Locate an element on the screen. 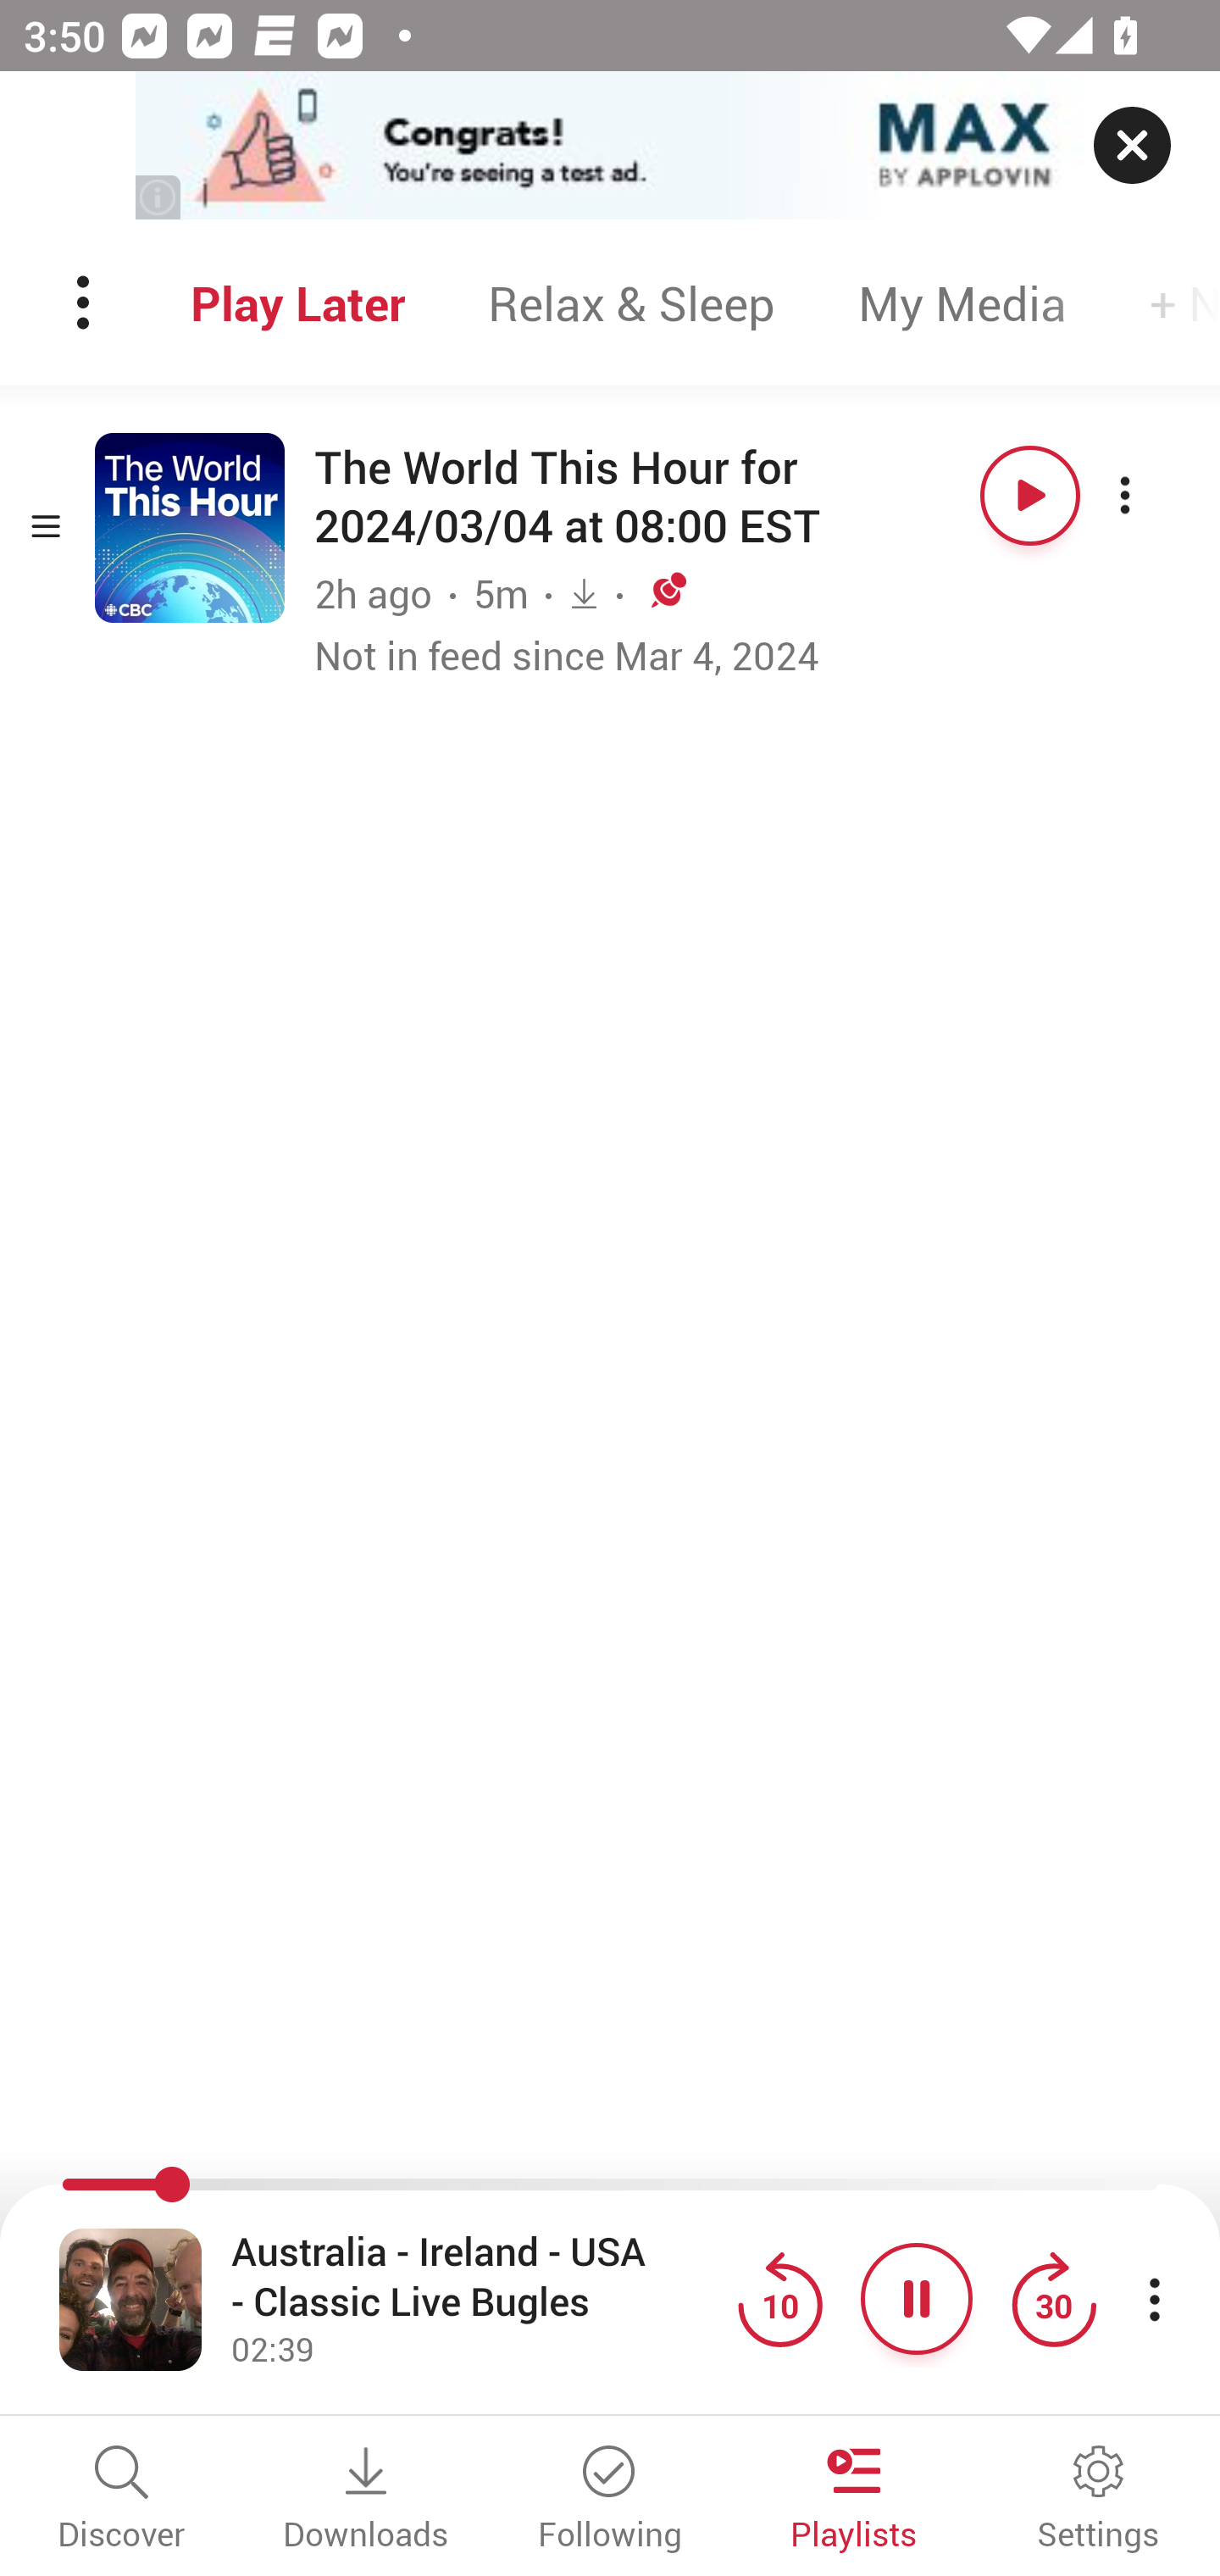 This screenshot has height=2576, width=1220. Downloads is located at coordinates (366, 2500).